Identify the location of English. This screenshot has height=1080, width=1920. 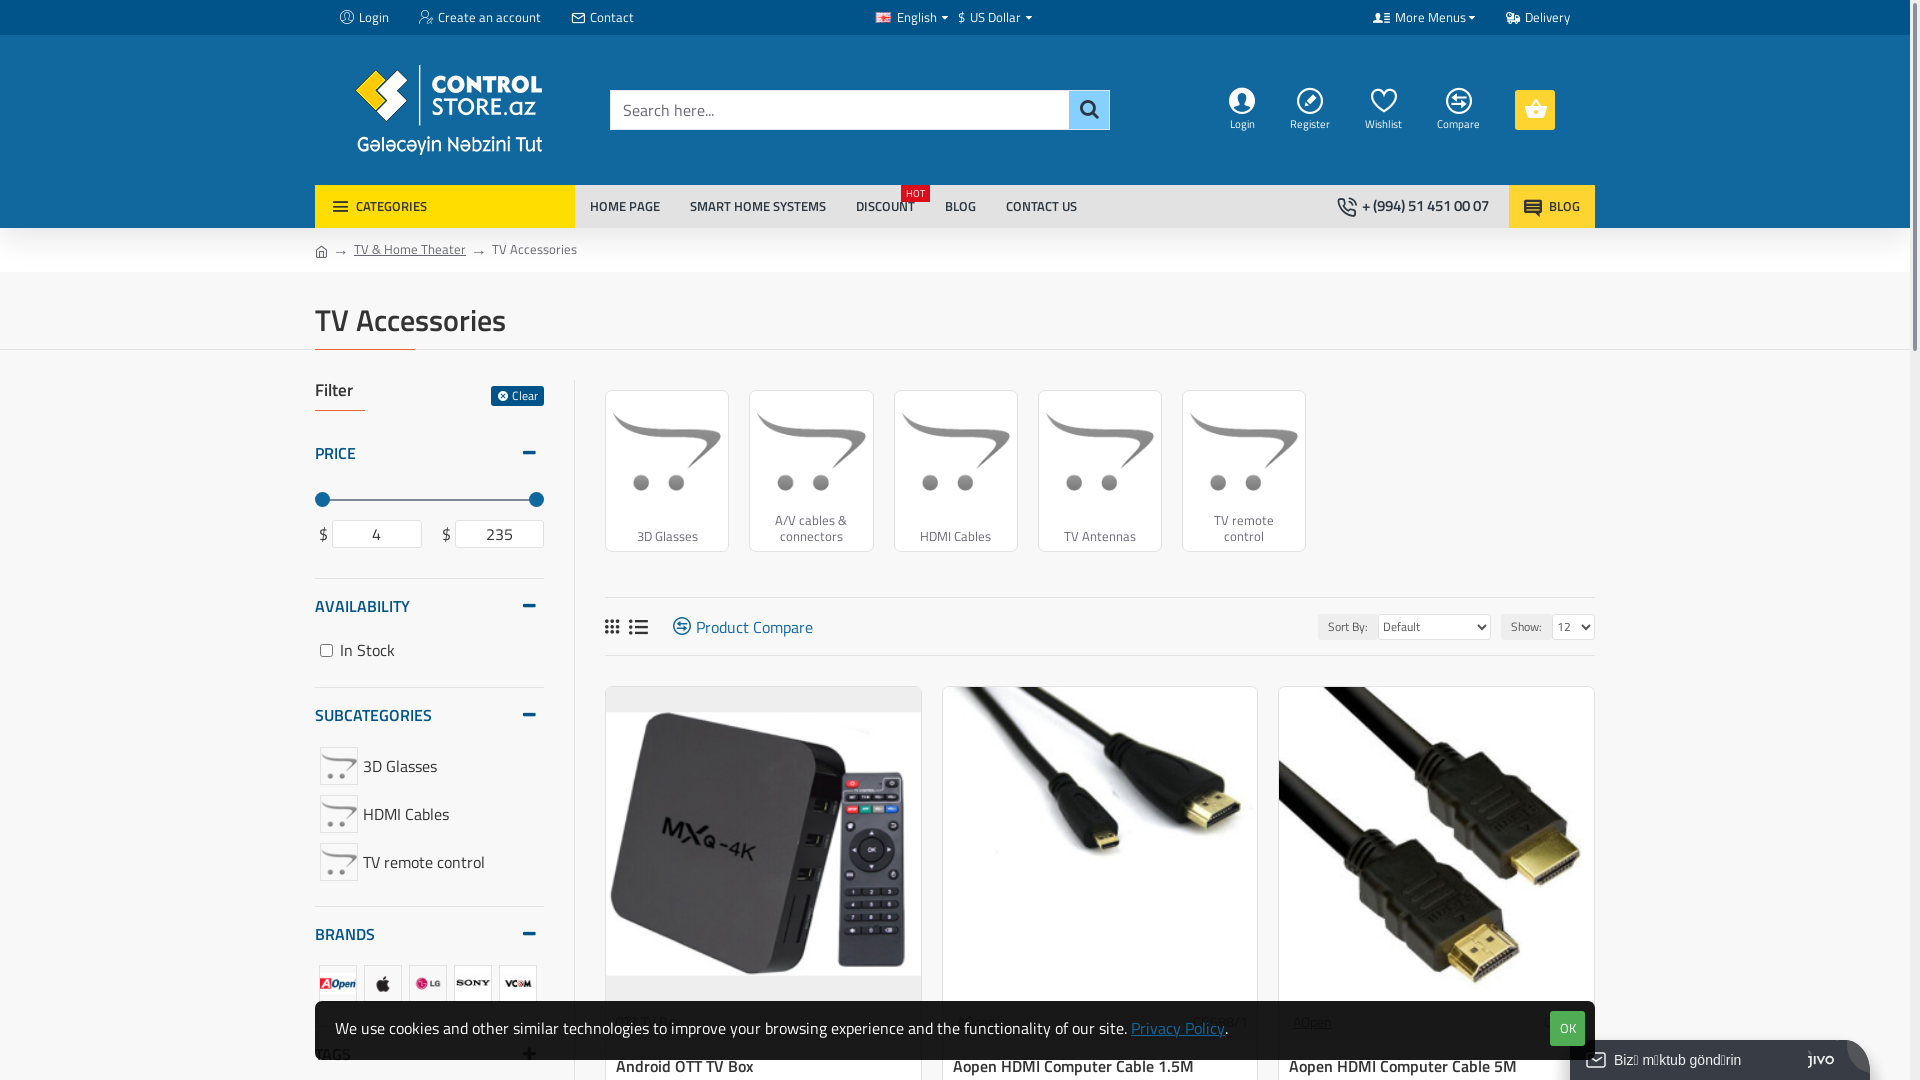
(906, 18).